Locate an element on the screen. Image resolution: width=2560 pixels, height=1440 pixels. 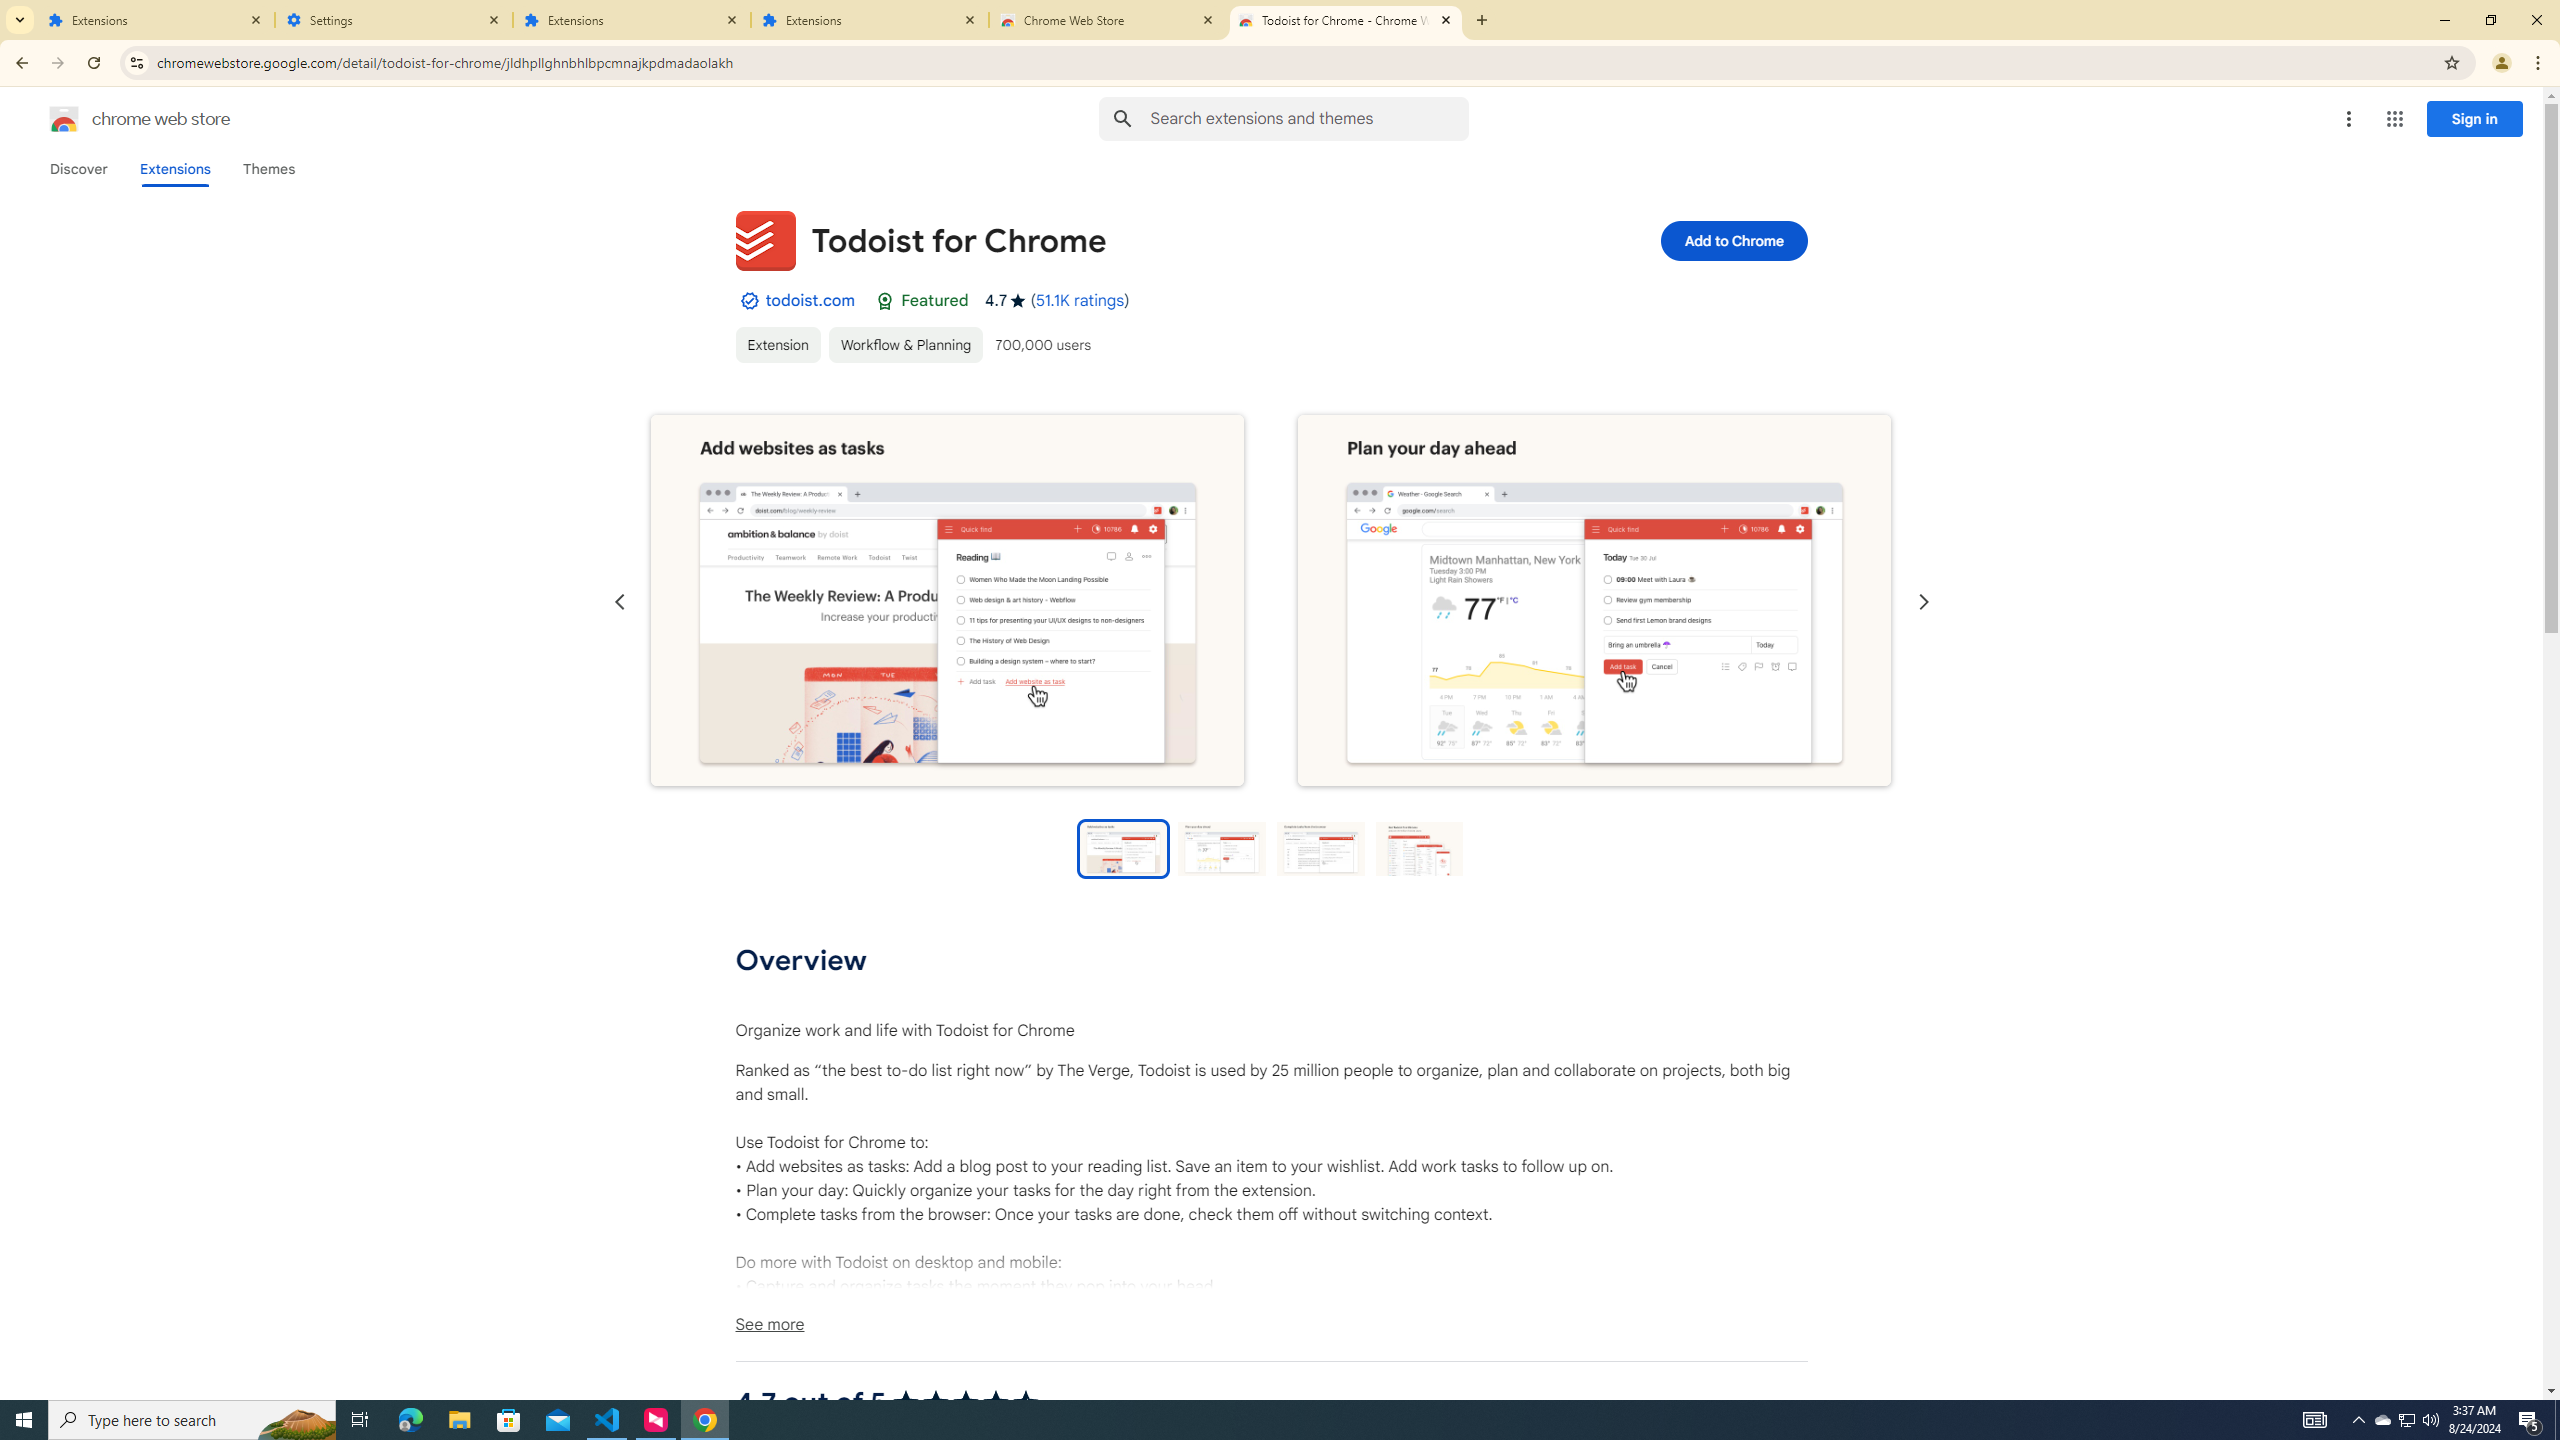
Previous slide is located at coordinates (620, 602).